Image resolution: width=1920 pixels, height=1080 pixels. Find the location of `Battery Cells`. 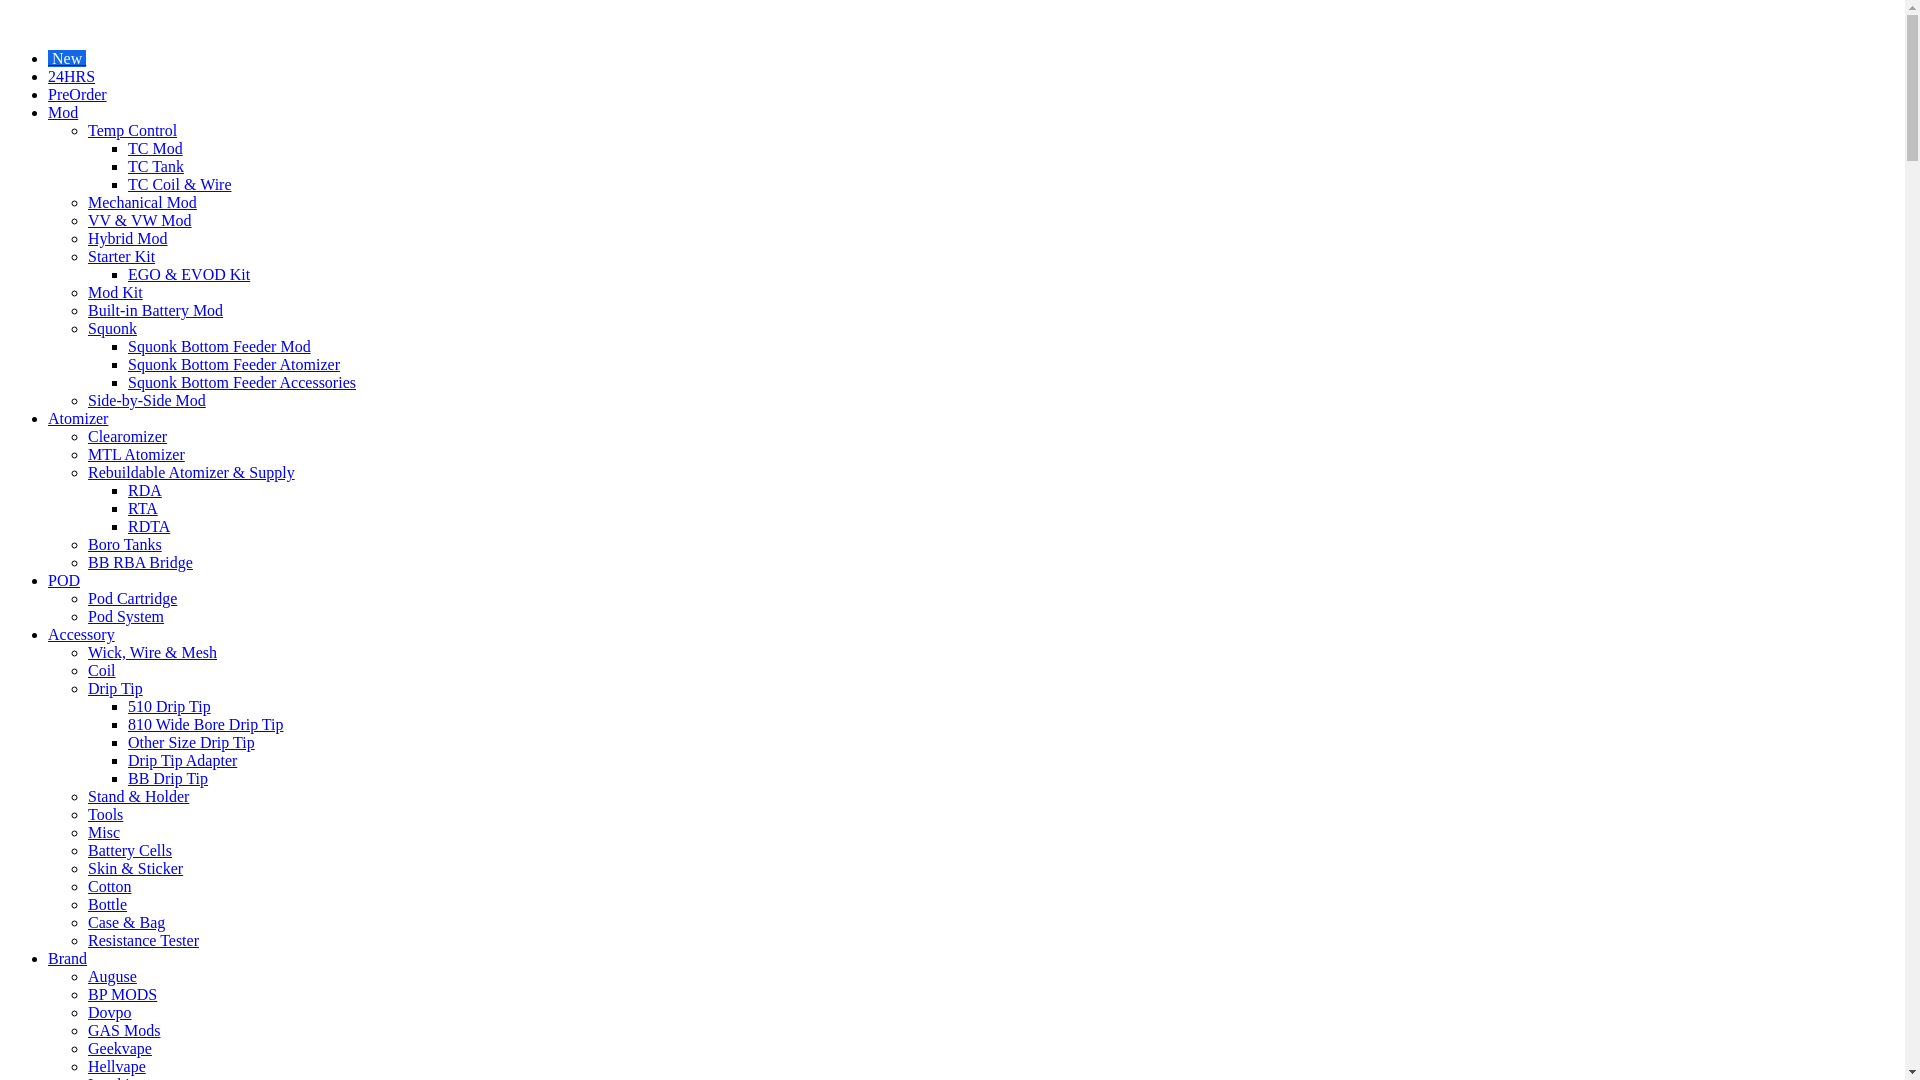

Battery Cells is located at coordinates (130, 850).